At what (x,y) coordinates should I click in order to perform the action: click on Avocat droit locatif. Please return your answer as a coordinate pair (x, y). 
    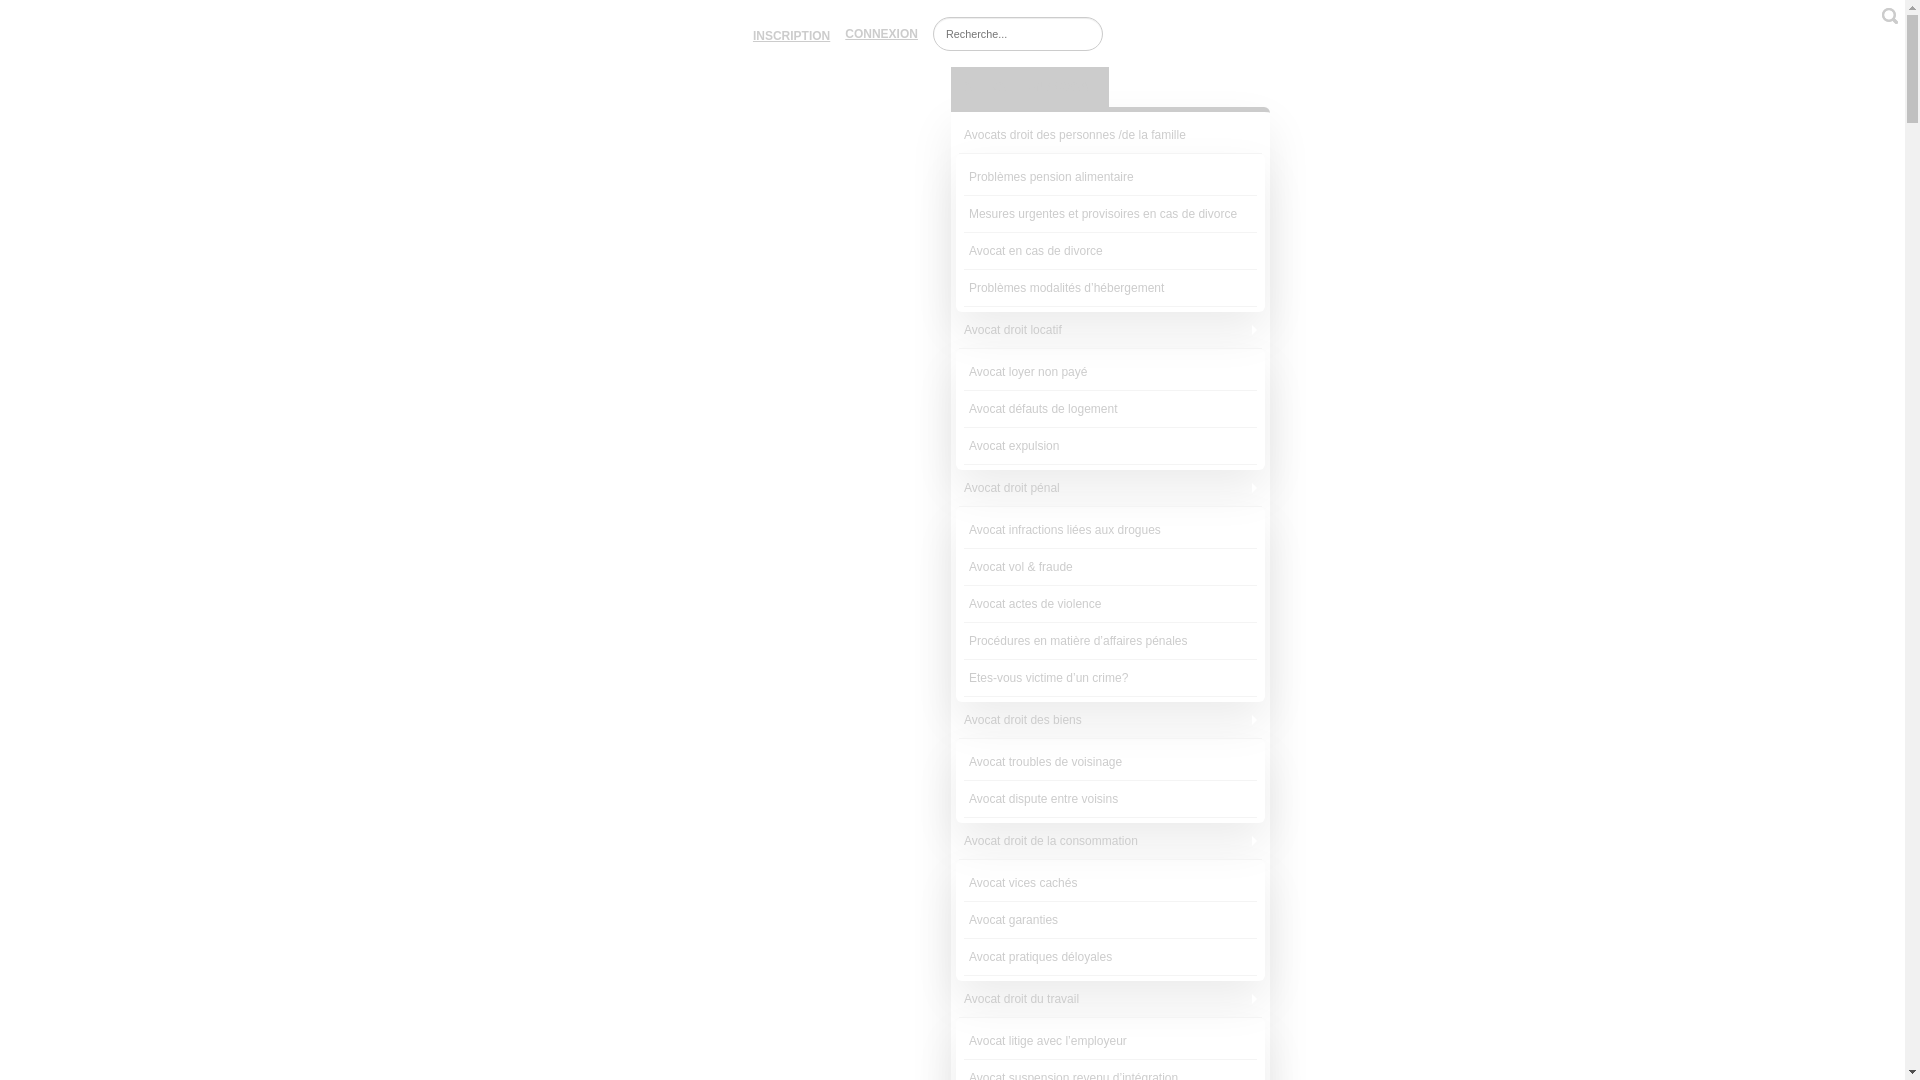
    Looking at the image, I should click on (1110, 330).